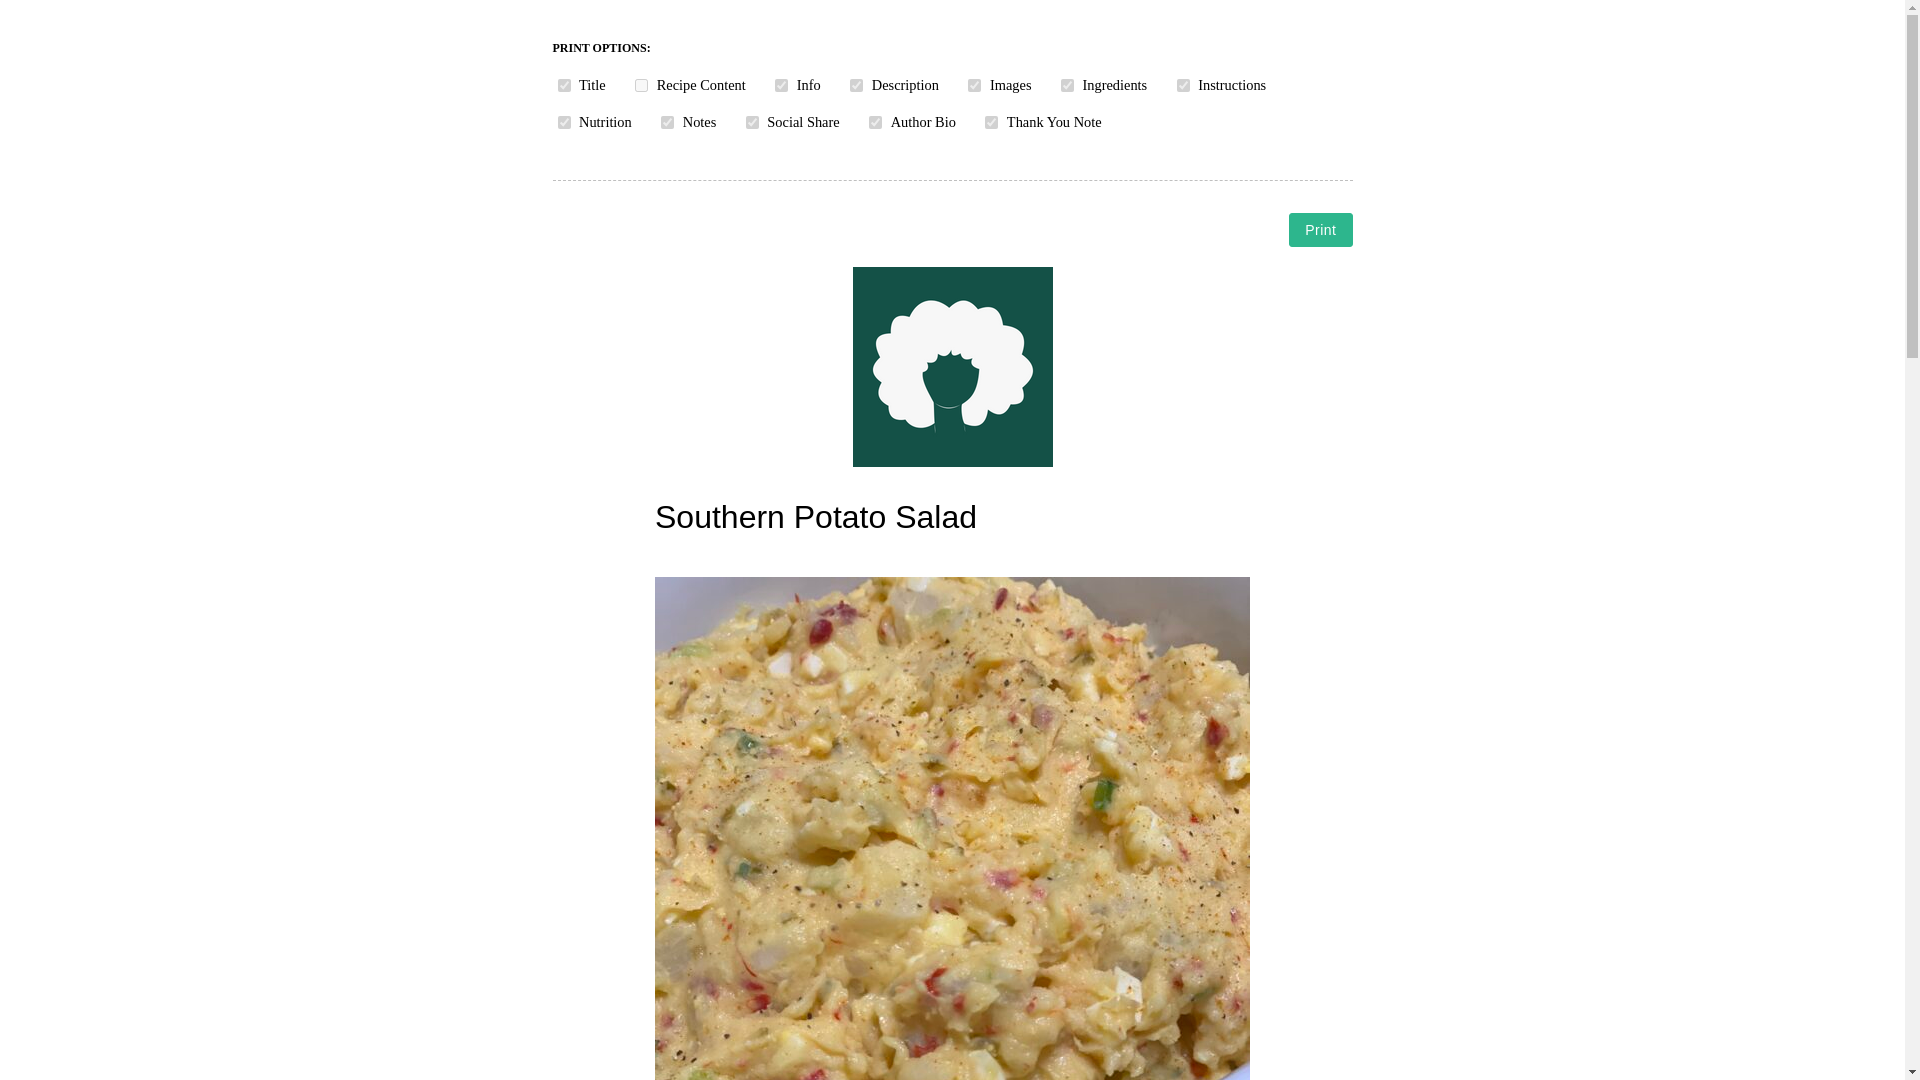 The image size is (1920, 1080). Describe the element at coordinates (564, 122) in the screenshot. I see `1` at that location.